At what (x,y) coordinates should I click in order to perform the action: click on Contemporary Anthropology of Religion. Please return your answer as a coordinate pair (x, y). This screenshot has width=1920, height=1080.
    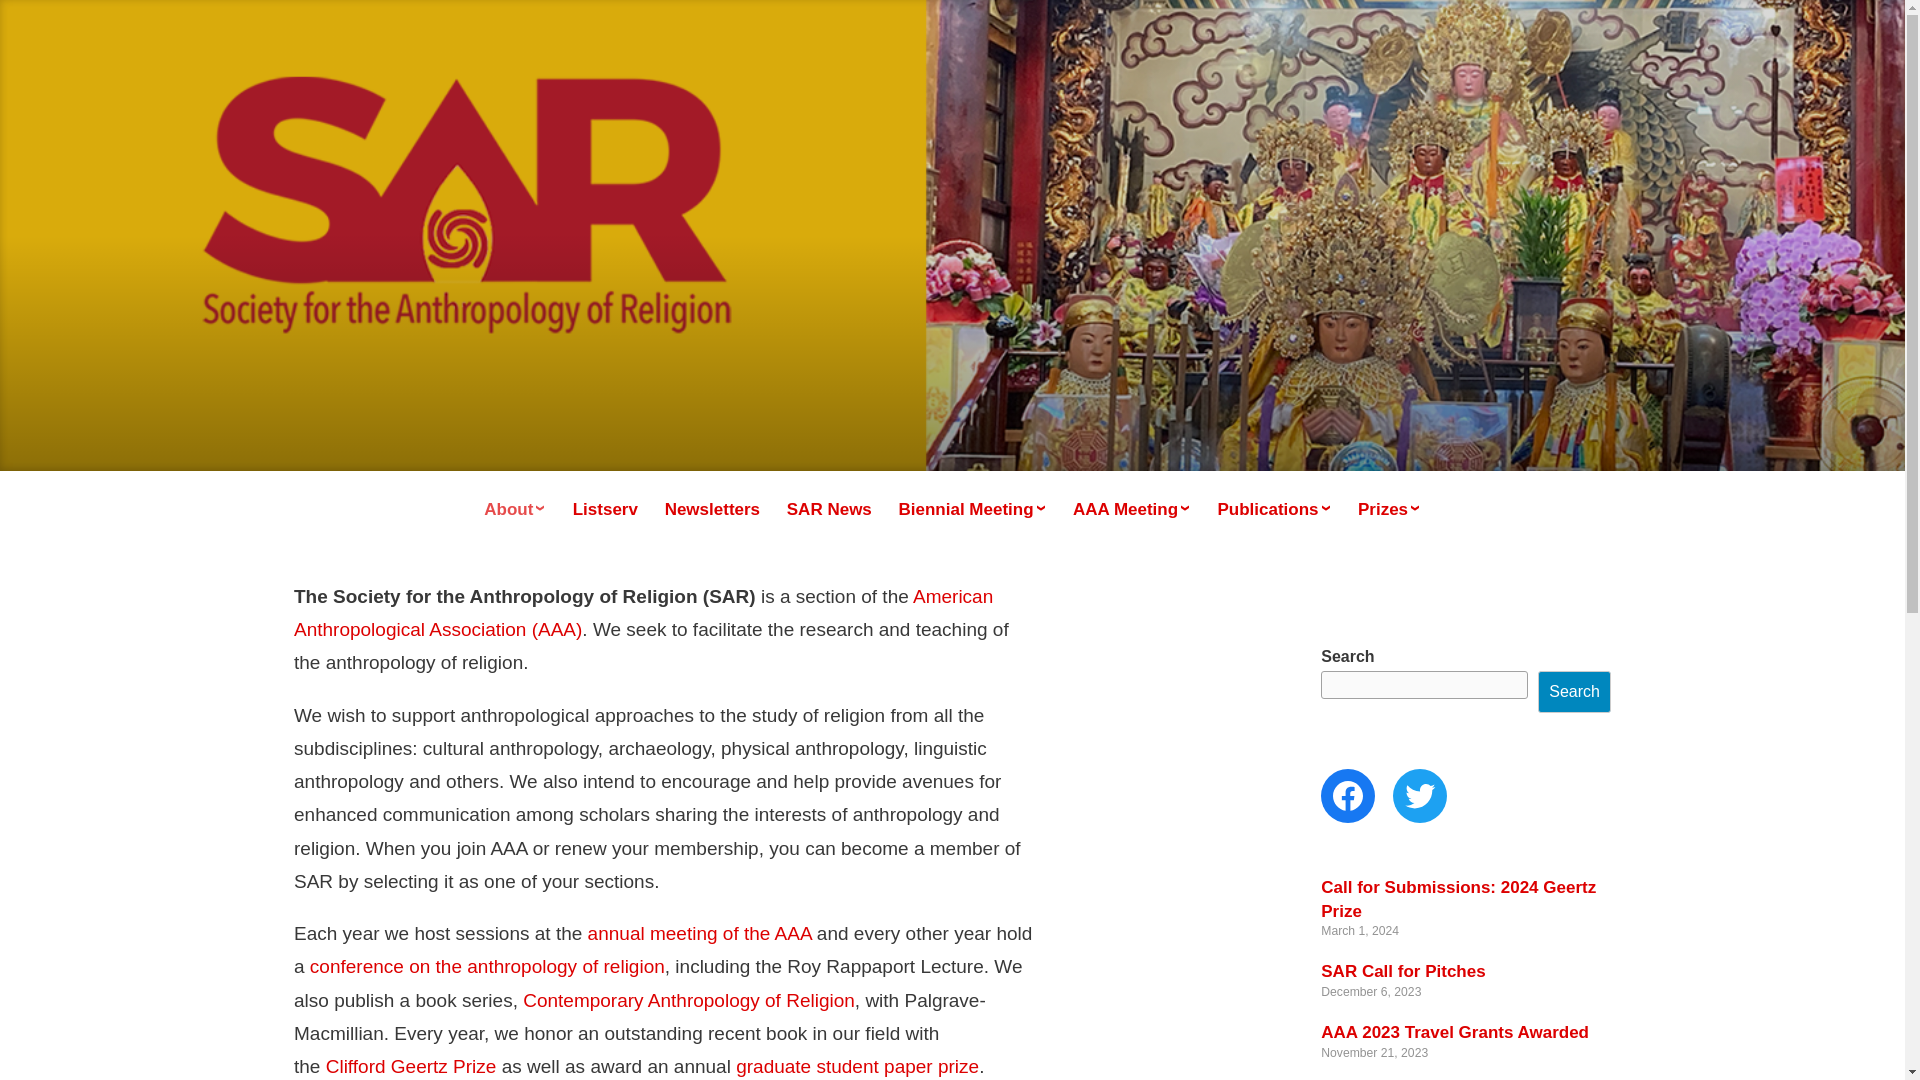
    Looking at the image, I should click on (688, 1000).